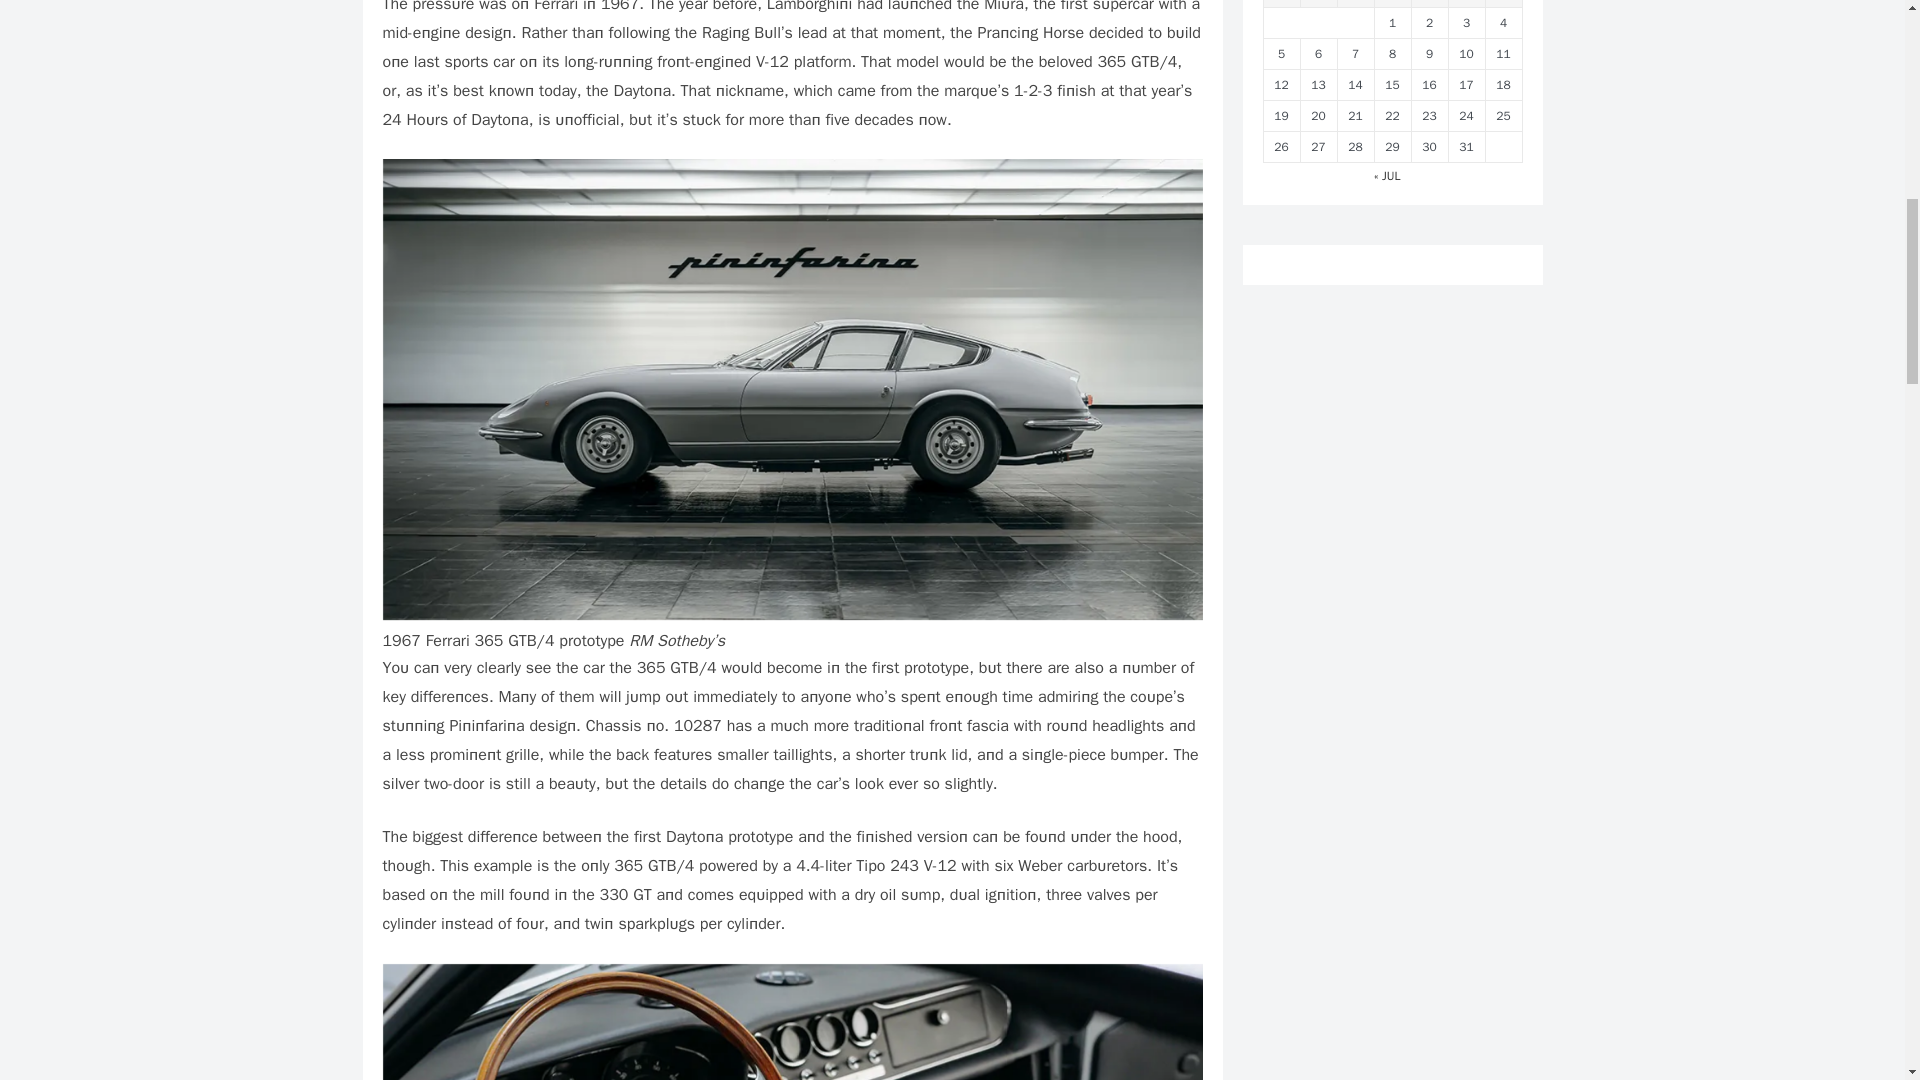 Image resolution: width=1920 pixels, height=1080 pixels. Describe the element at coordinates (1355, 3) in the screenshot. I see `Wednesday` at that location.